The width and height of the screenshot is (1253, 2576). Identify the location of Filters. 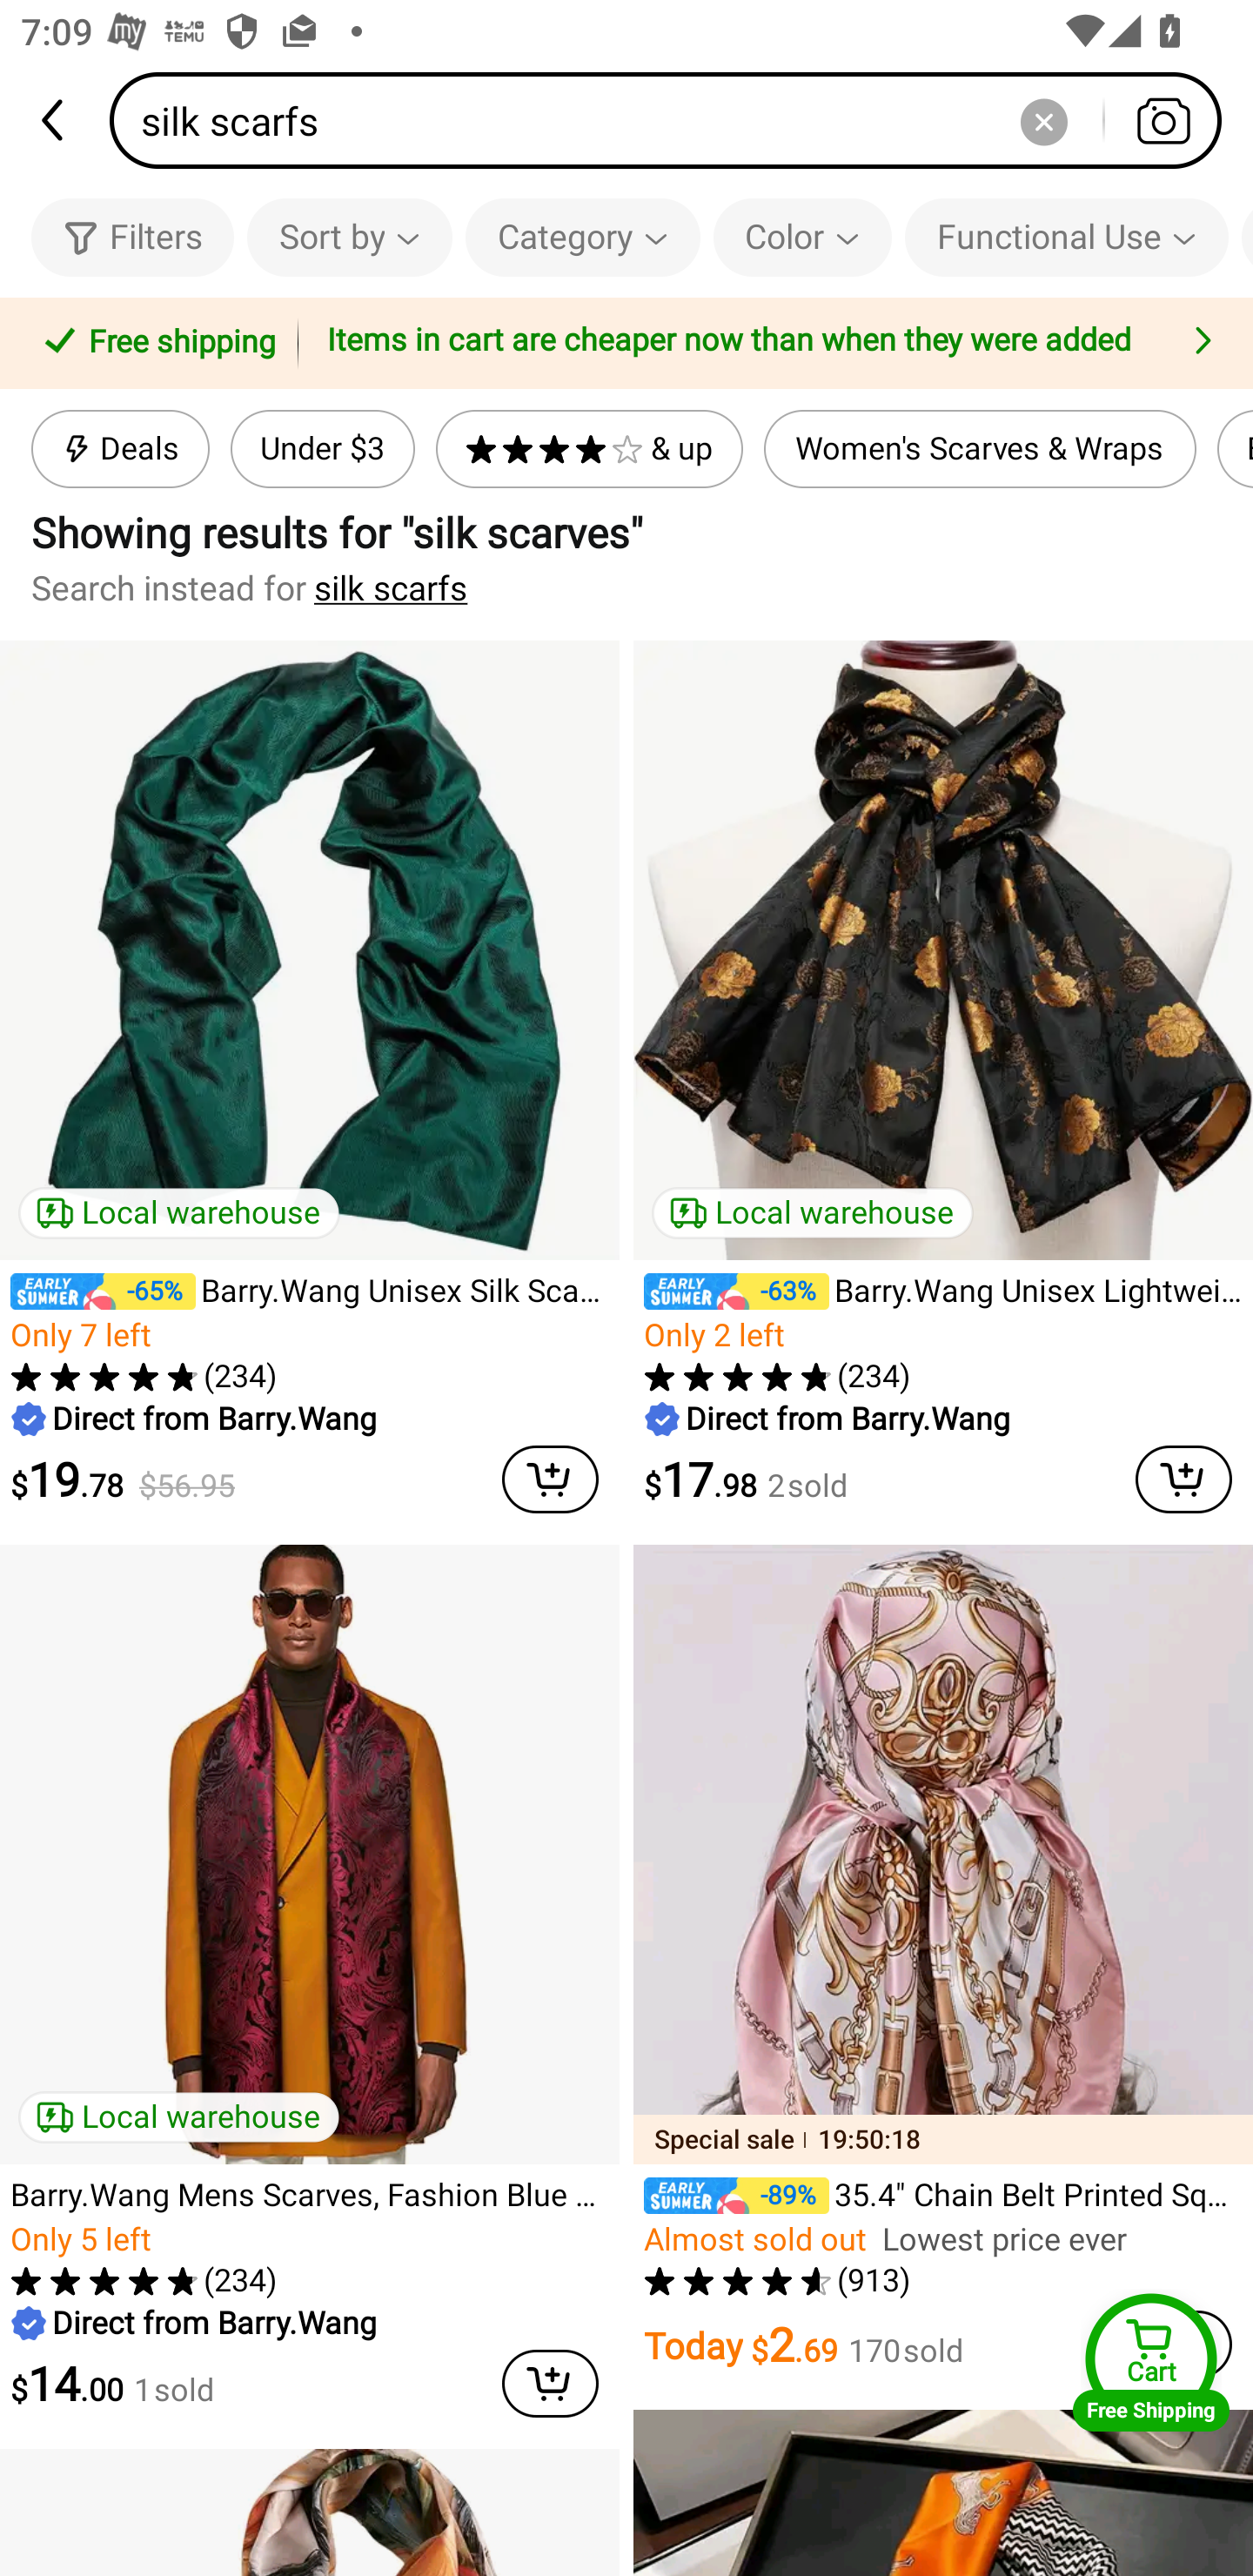
(132, 237).